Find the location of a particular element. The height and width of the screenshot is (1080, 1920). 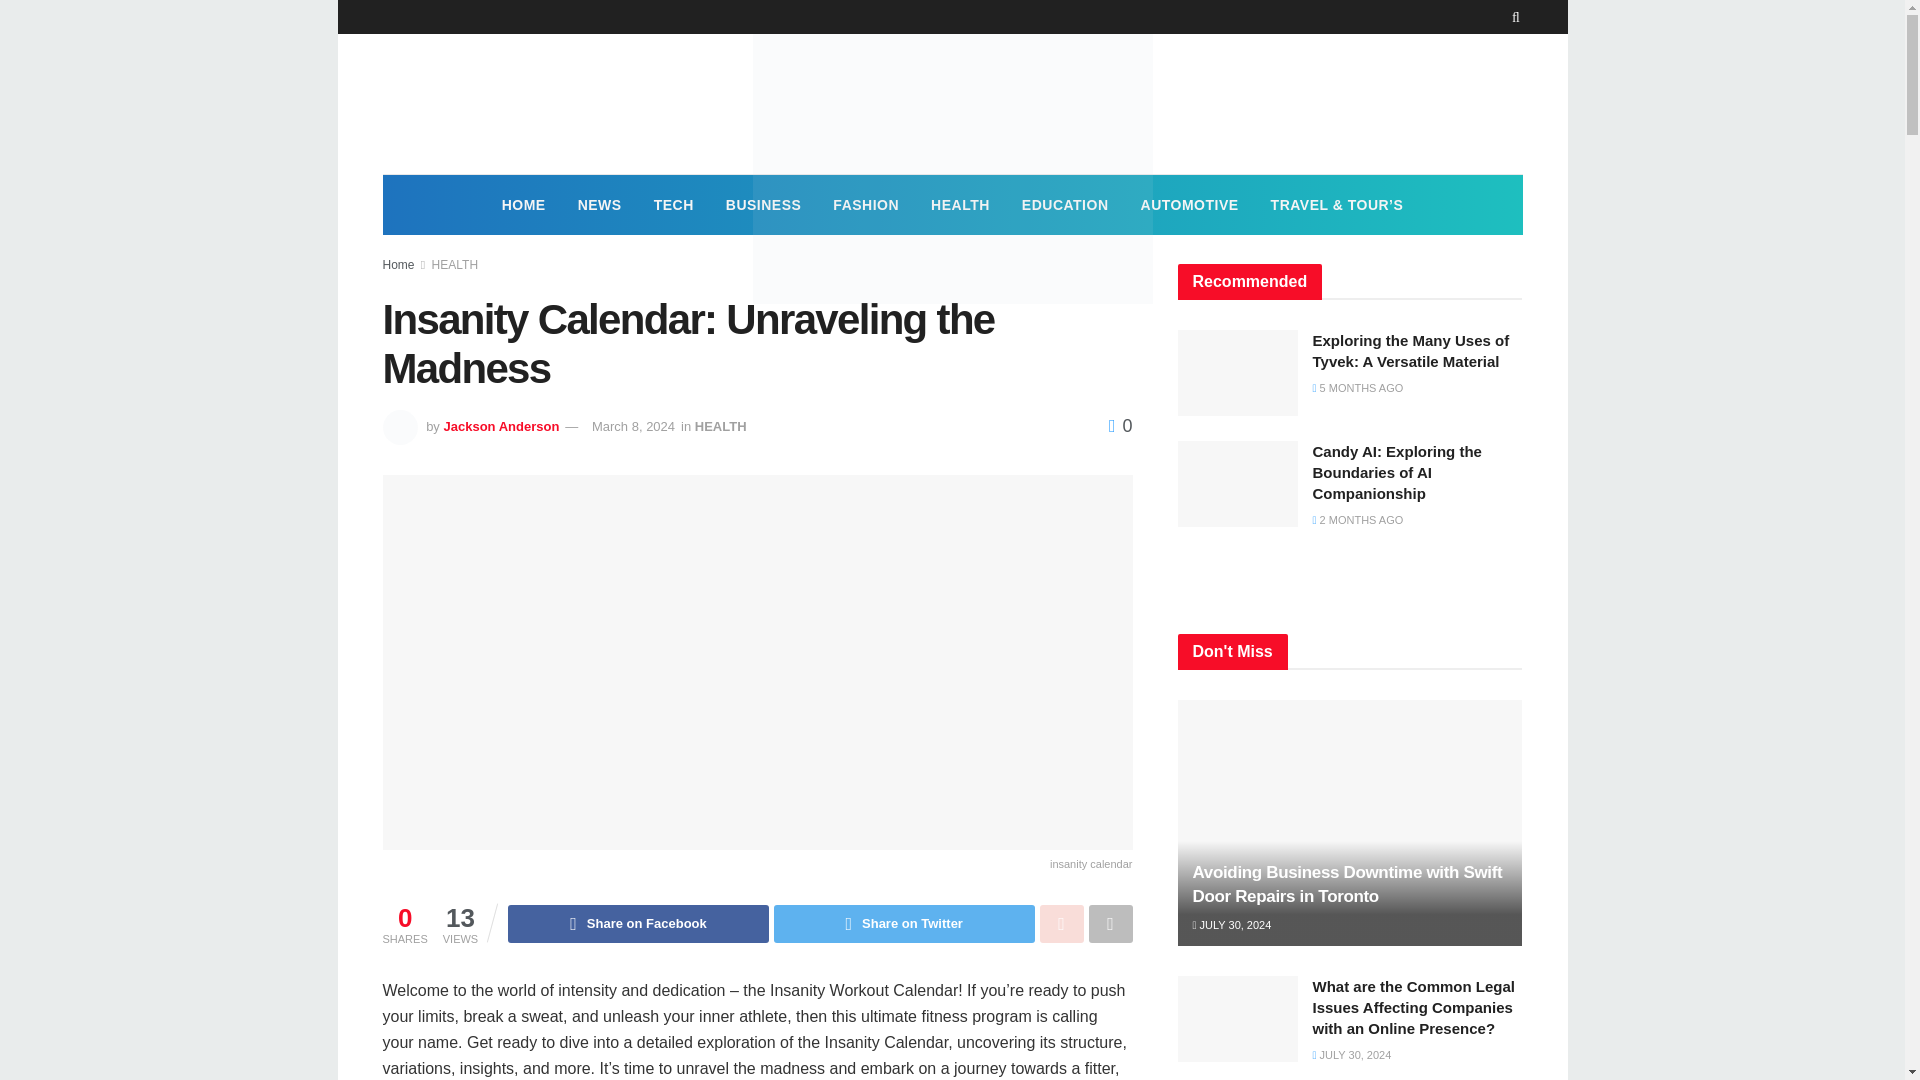

FASHION is located at coordinates (866, 204).